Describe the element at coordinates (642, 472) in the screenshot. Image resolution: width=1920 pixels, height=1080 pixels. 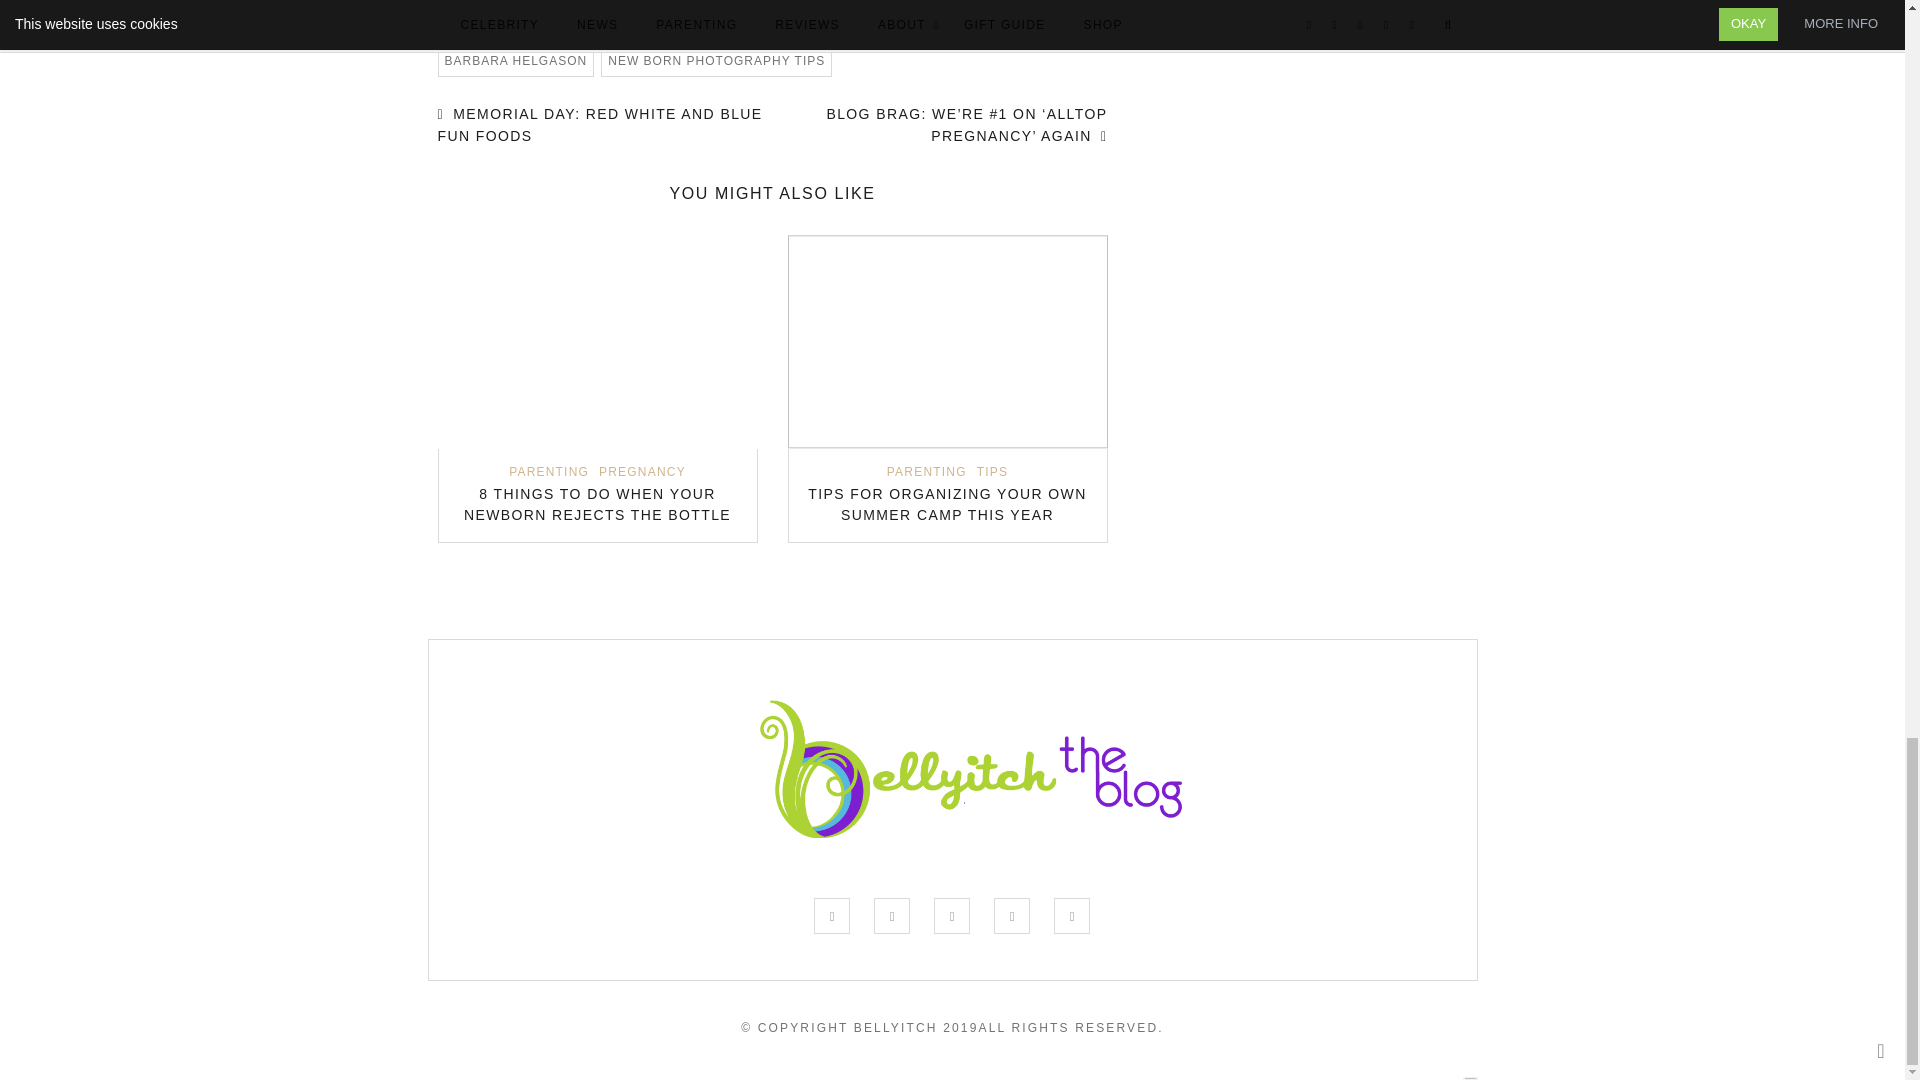
I see `PREGNANCY` at that location.